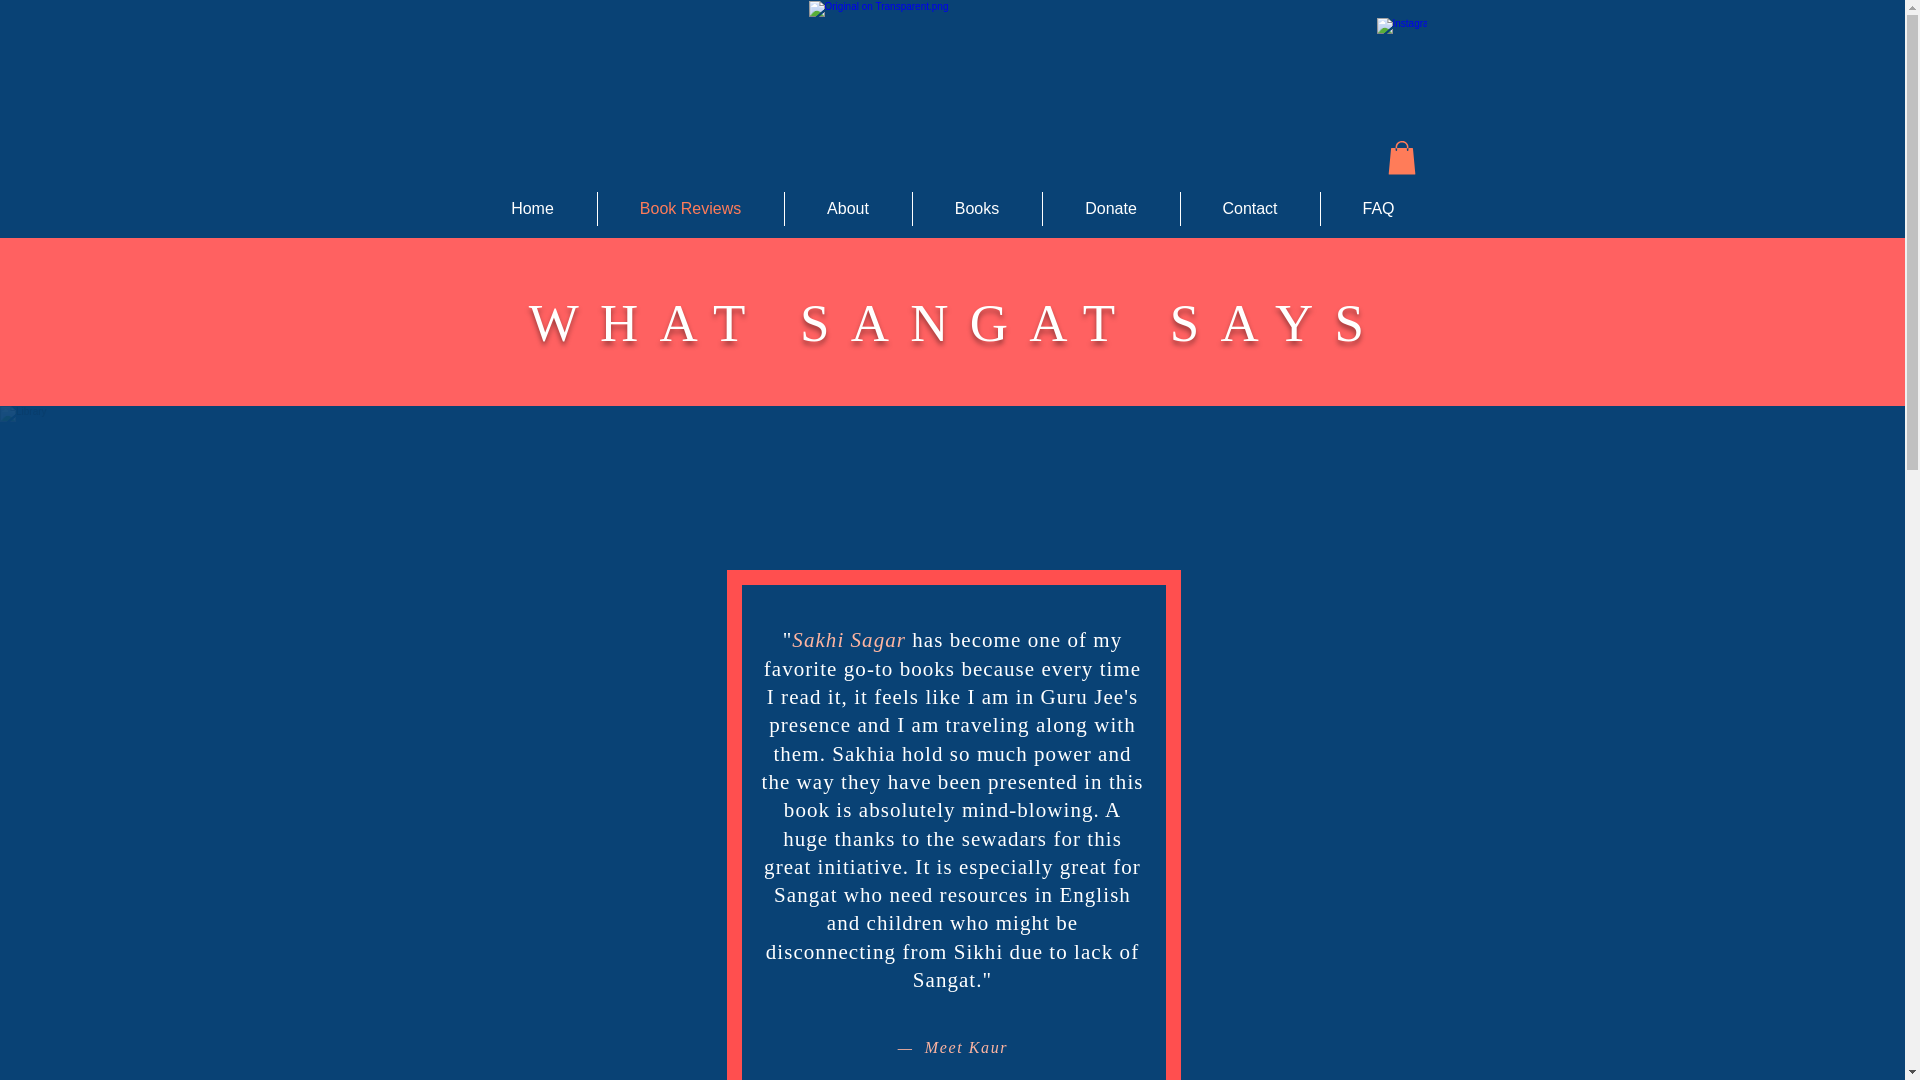 The image size is (1920, 1080). I want to click on Donate, so click(1111, 208).